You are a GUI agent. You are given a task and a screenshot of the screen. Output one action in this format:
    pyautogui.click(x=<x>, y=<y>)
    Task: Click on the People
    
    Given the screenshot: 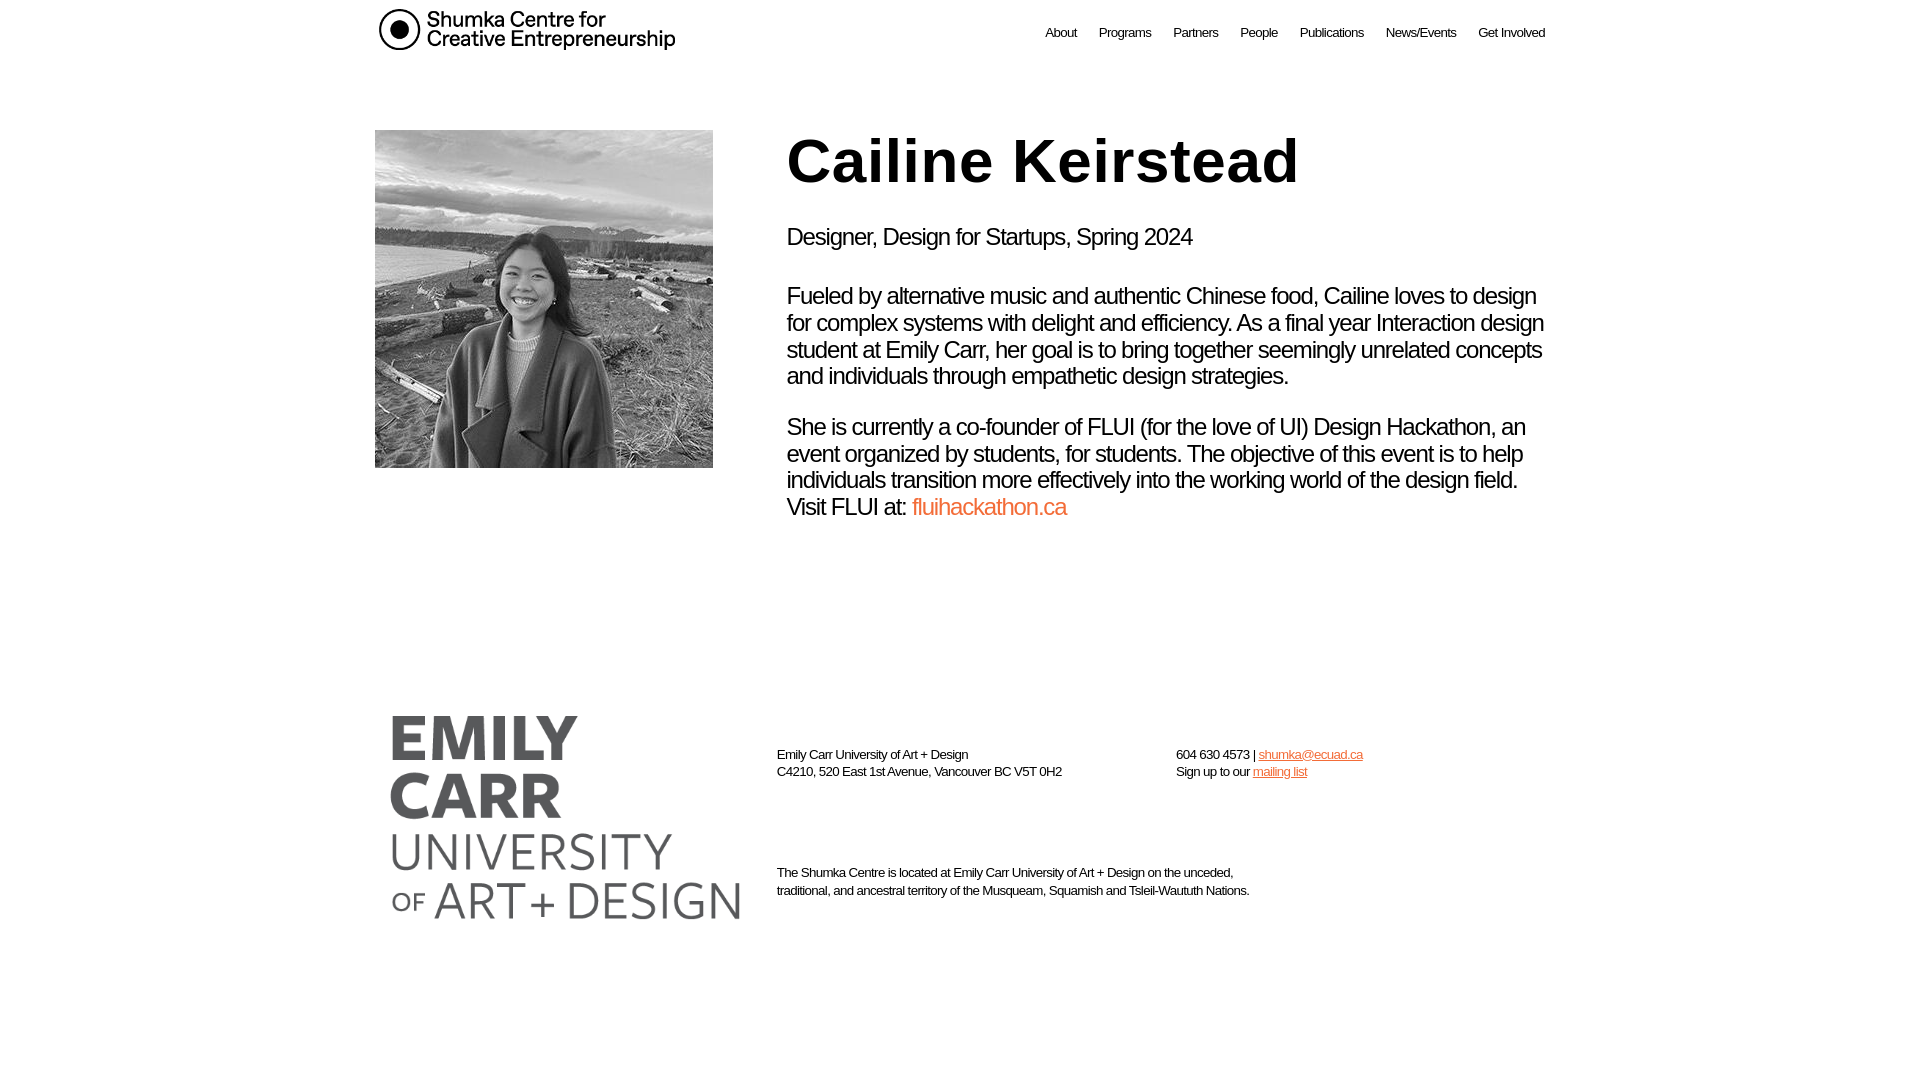 What is the action you would take?
    pyautogui.click(x=1259, y=38)
    